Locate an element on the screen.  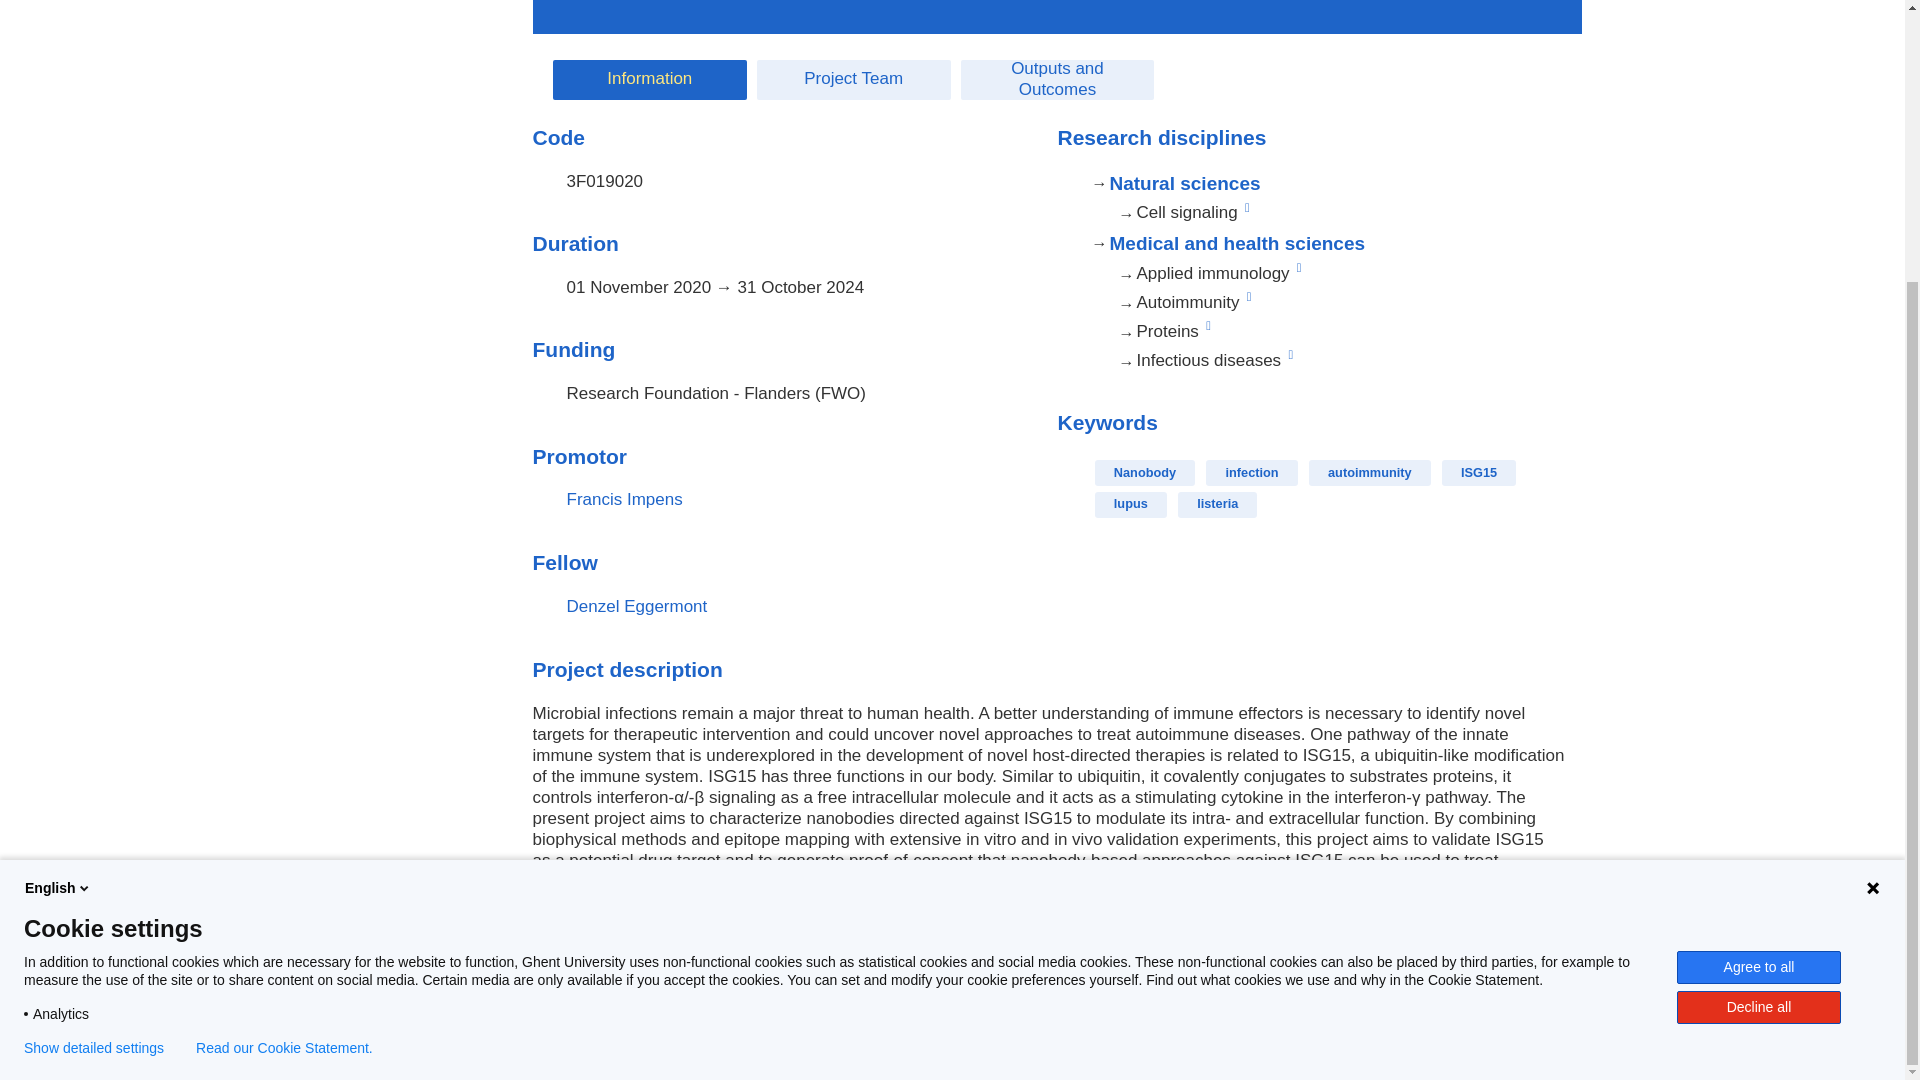
Project Information is located at coordinates (649, 80).